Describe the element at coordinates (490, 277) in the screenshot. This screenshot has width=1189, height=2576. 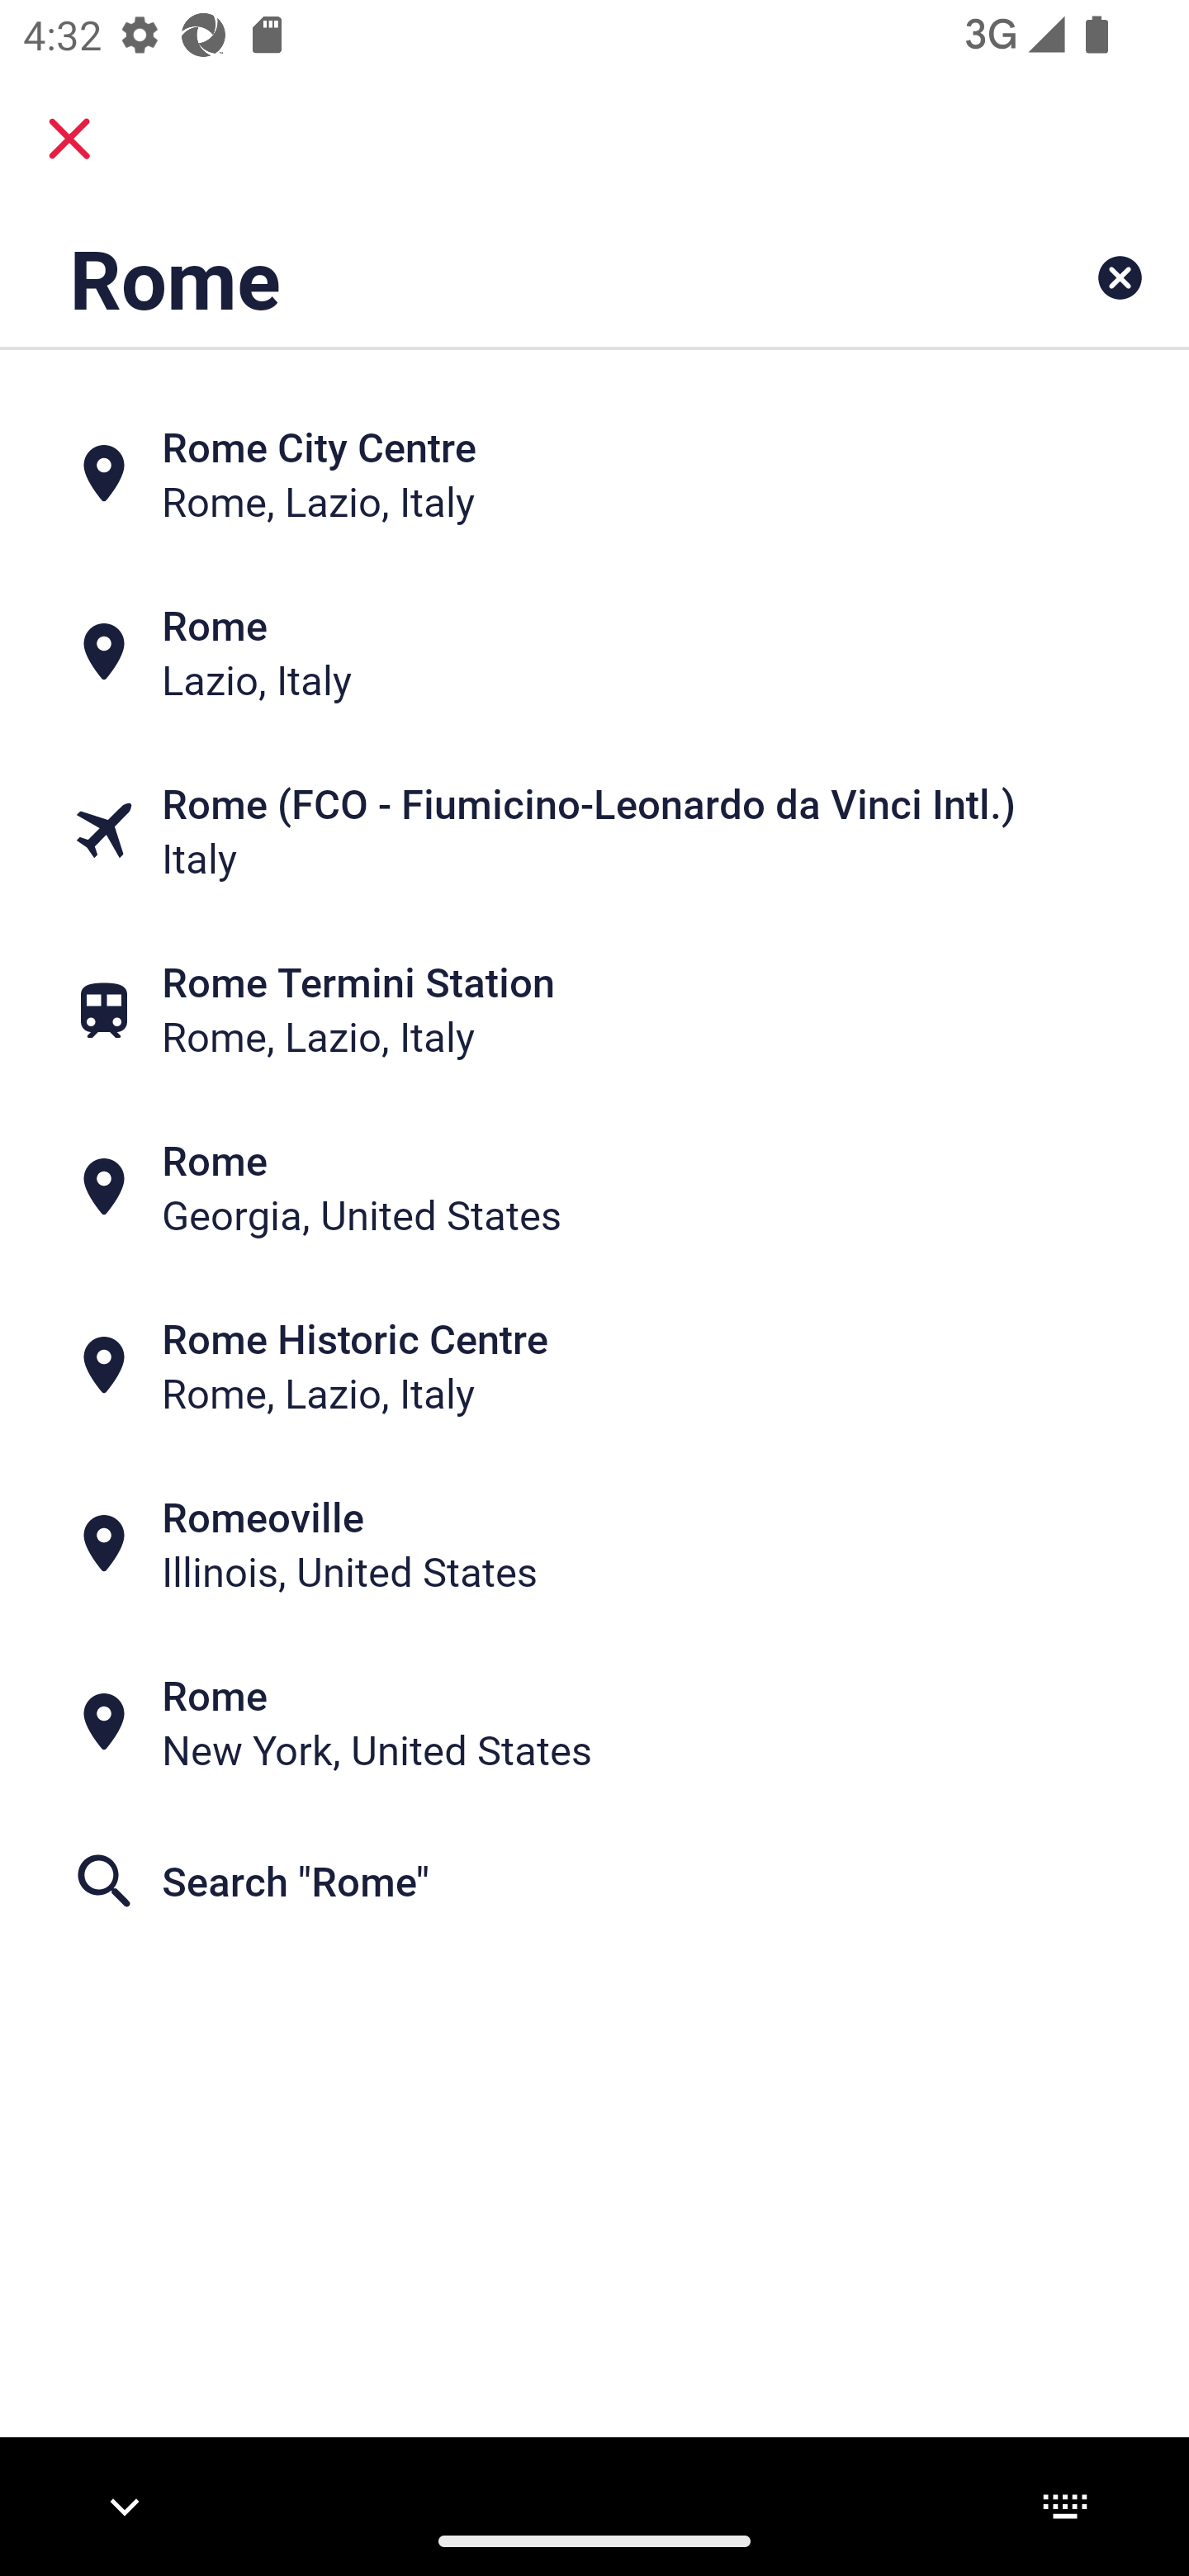
I see `Rome` at that location.